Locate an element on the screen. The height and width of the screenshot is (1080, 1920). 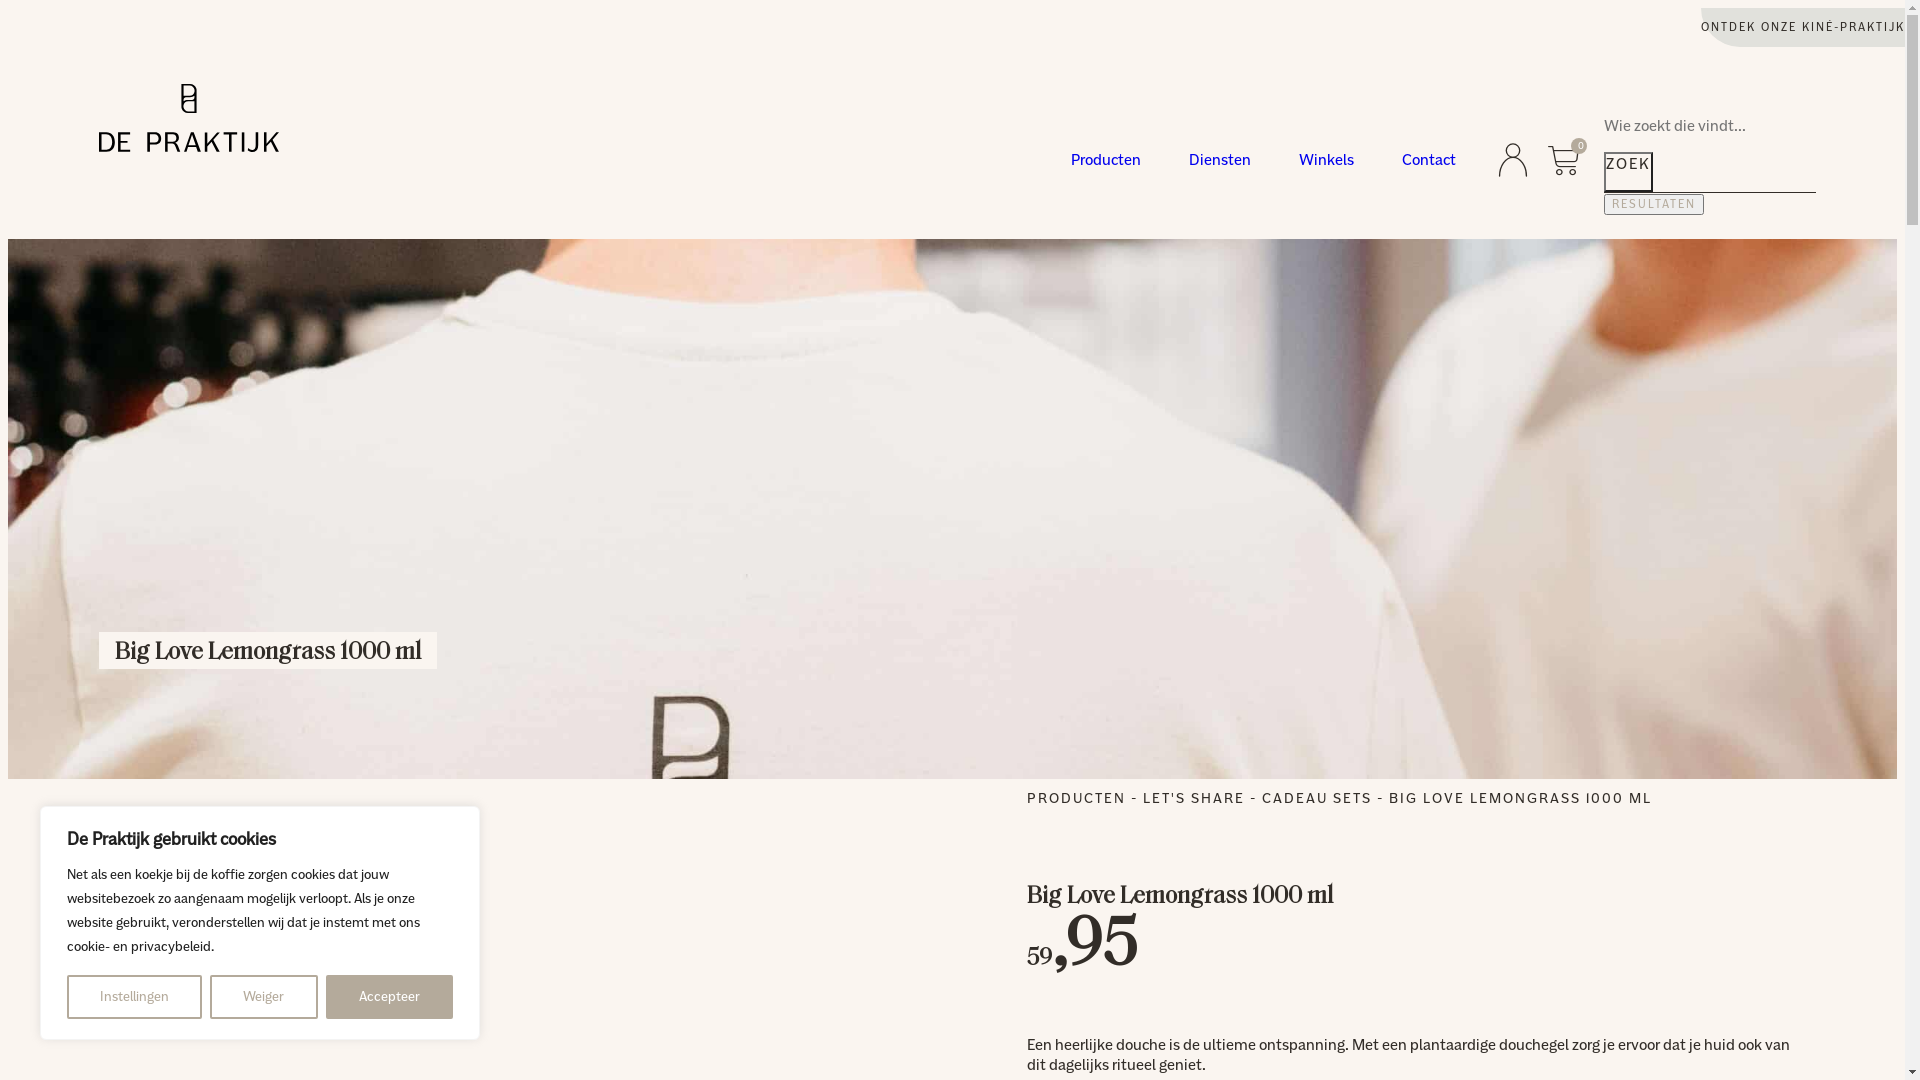
RESULTATEN is located at coordinates (1654, 204).